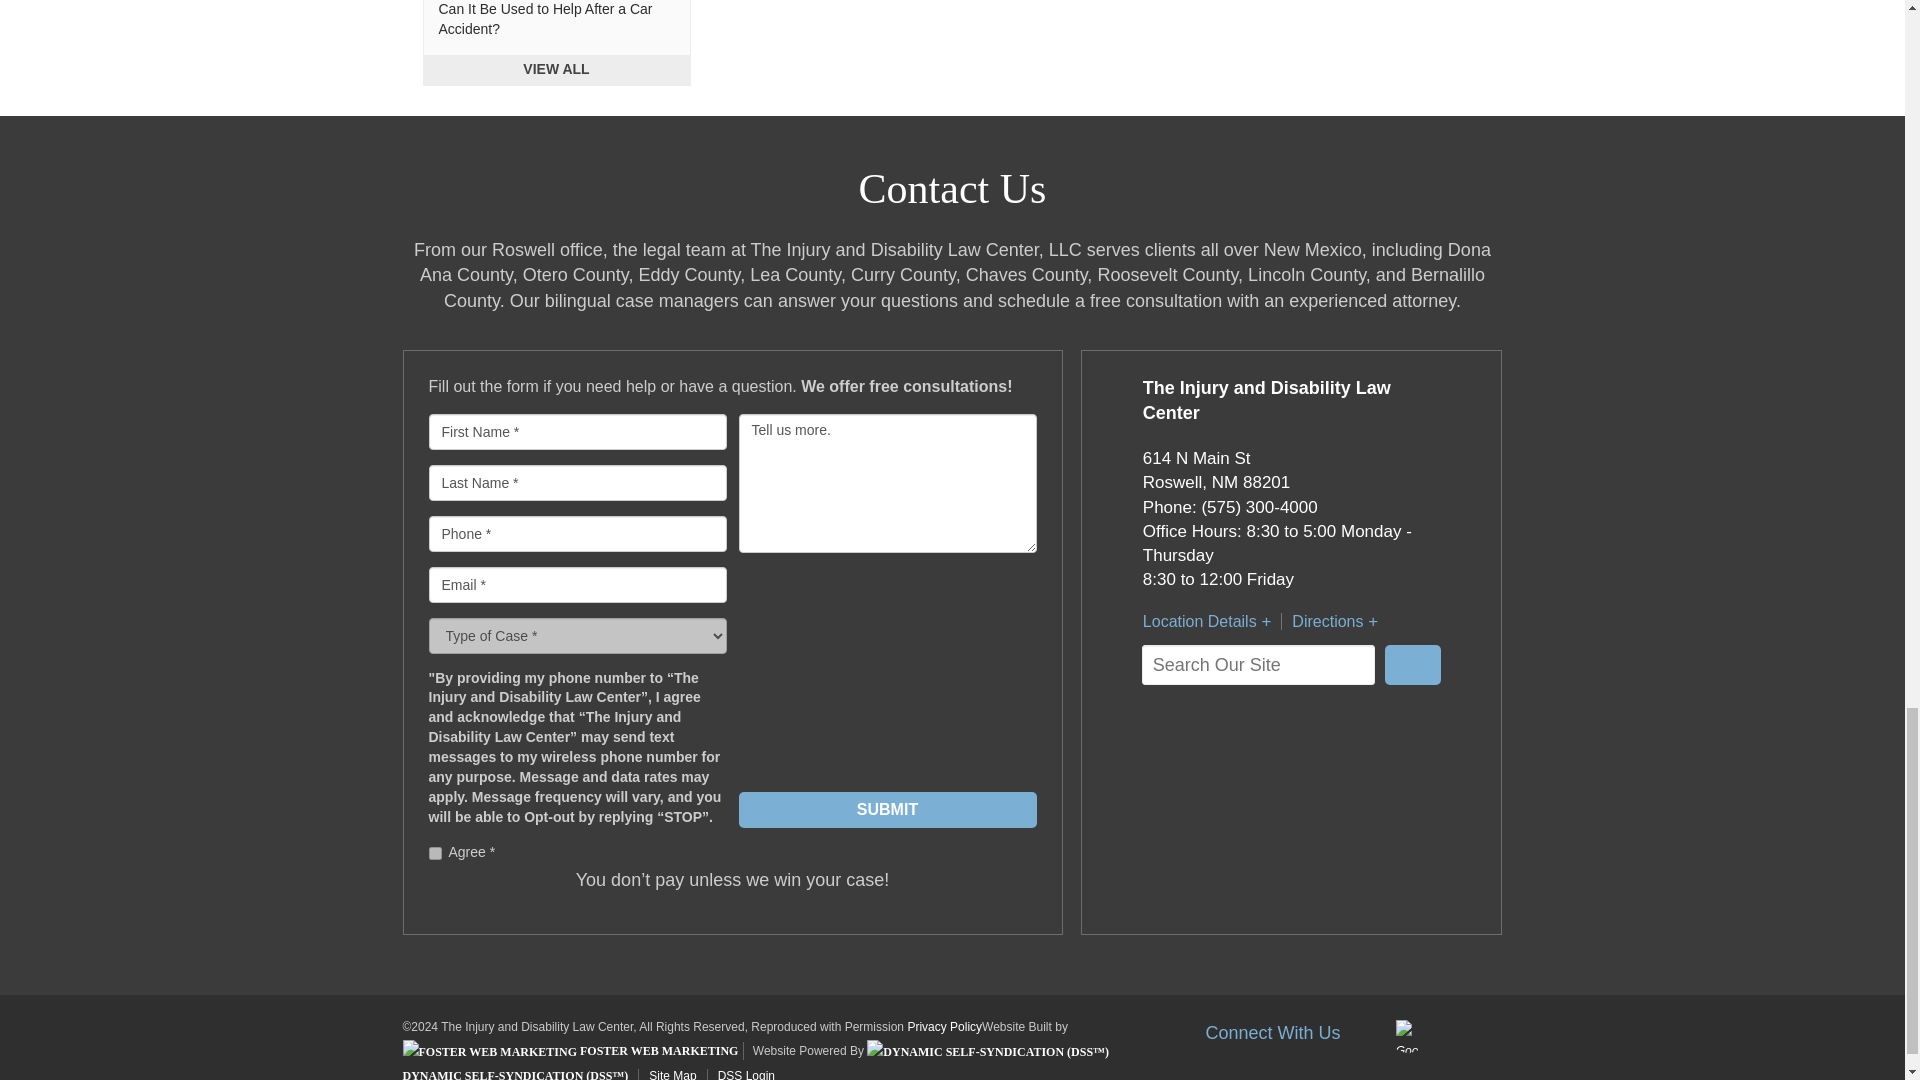  Describe the element at coordinates (556, 70) in the screenshot. I see `VIEW ALL` at that location.